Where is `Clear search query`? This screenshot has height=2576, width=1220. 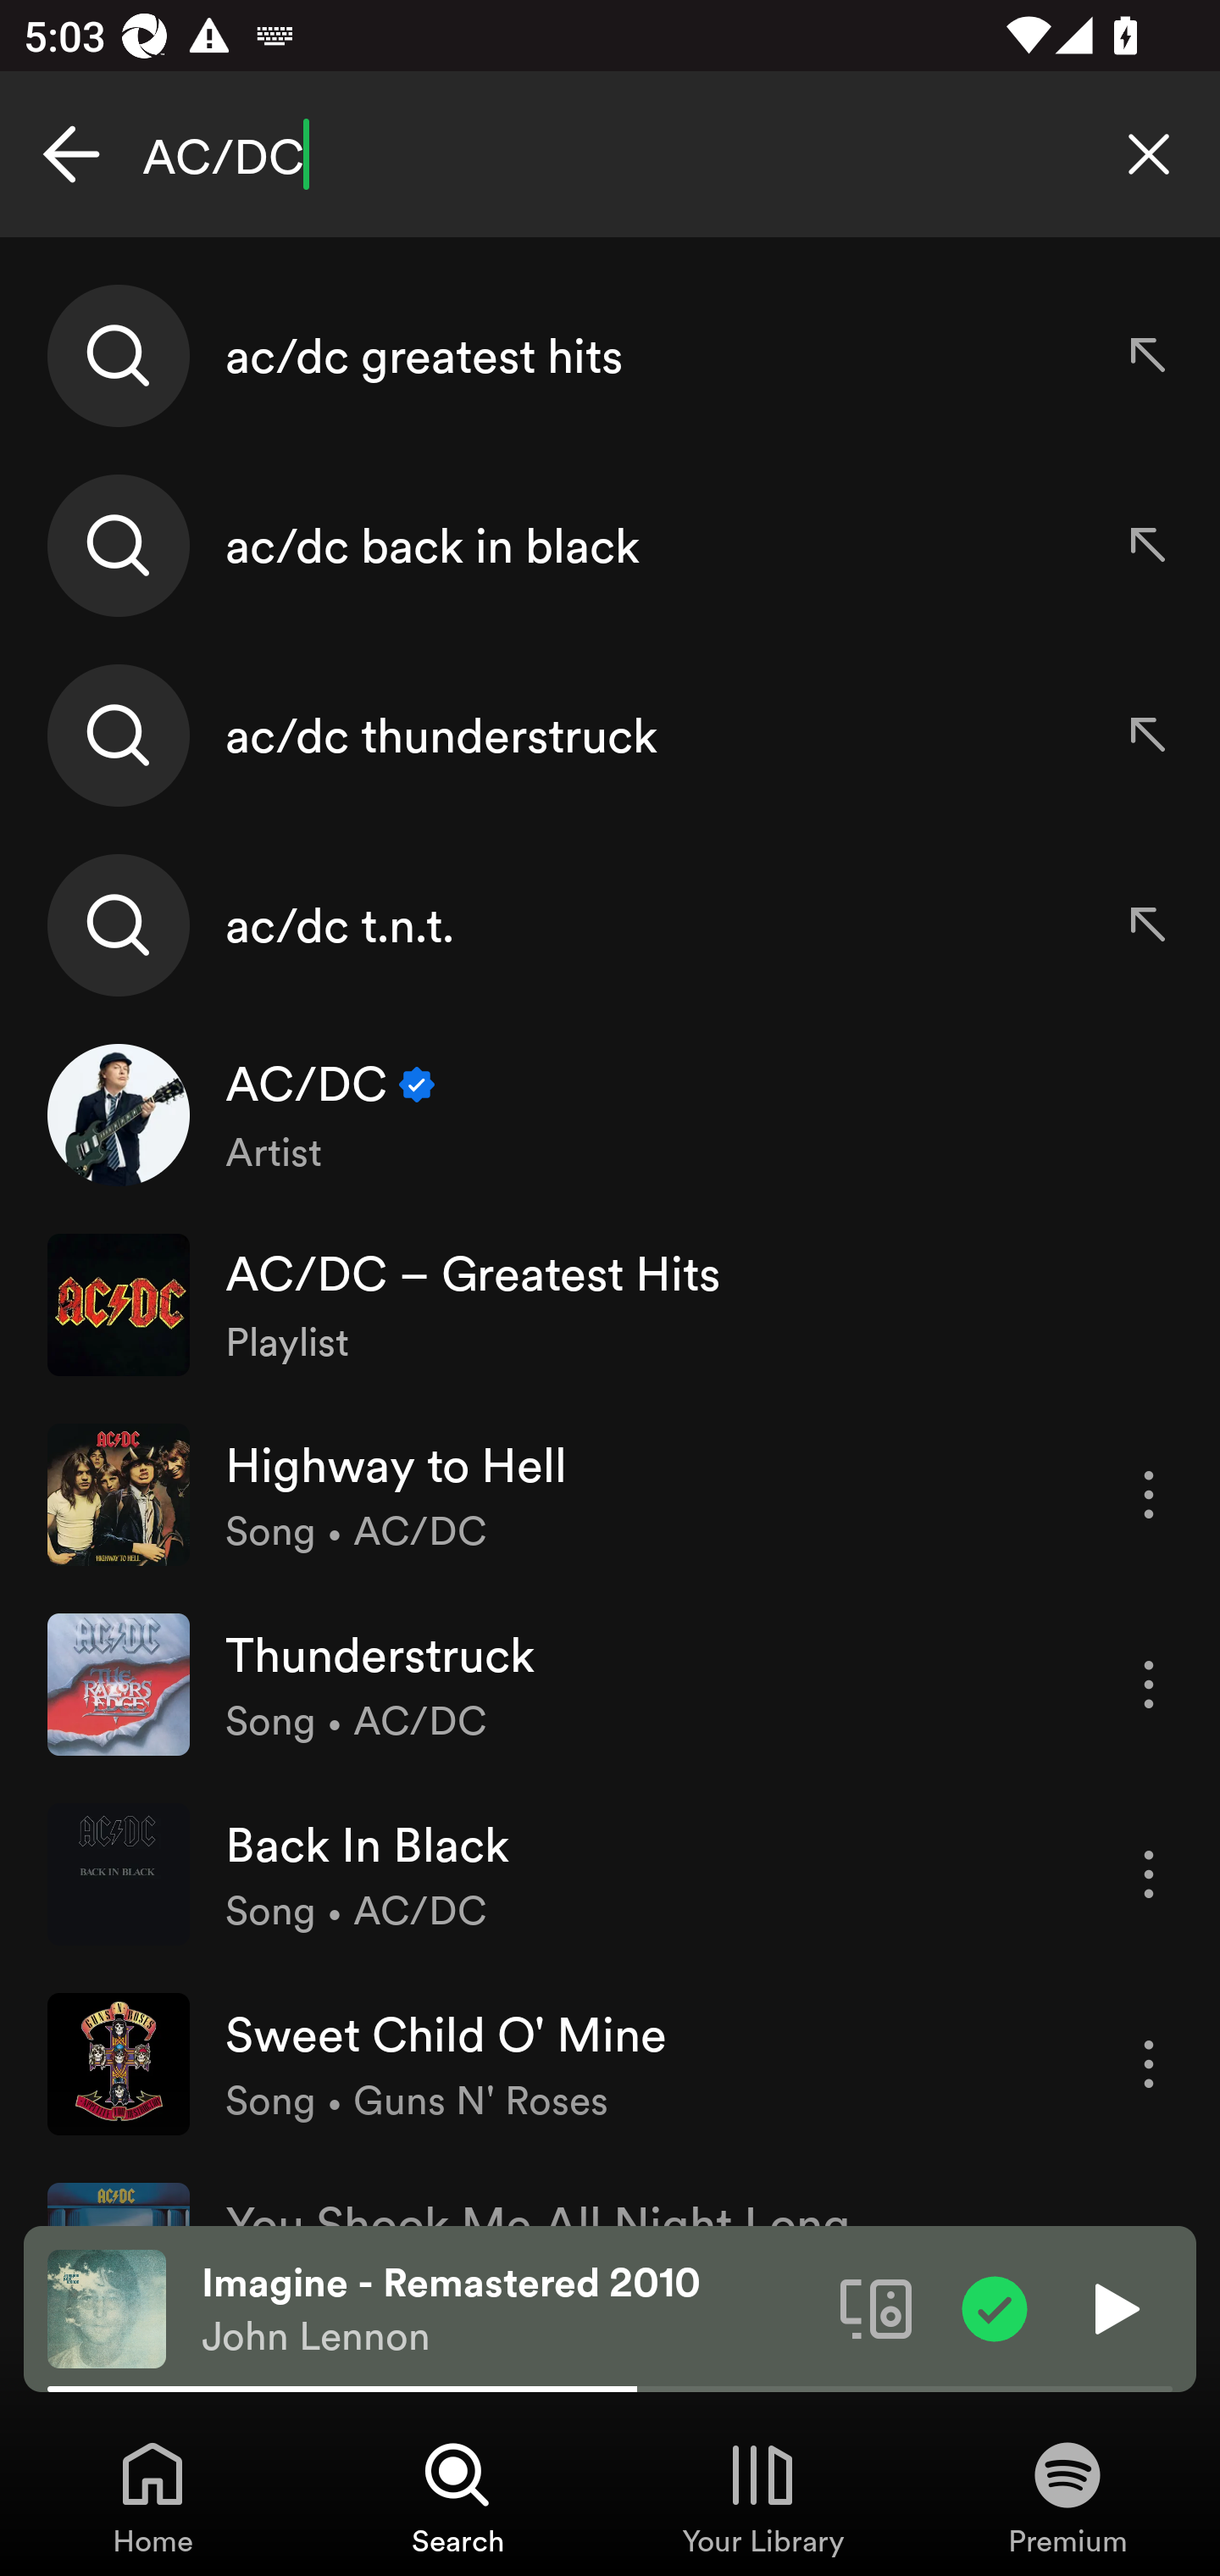 Clear search query is located at coordinates (1149, 154).